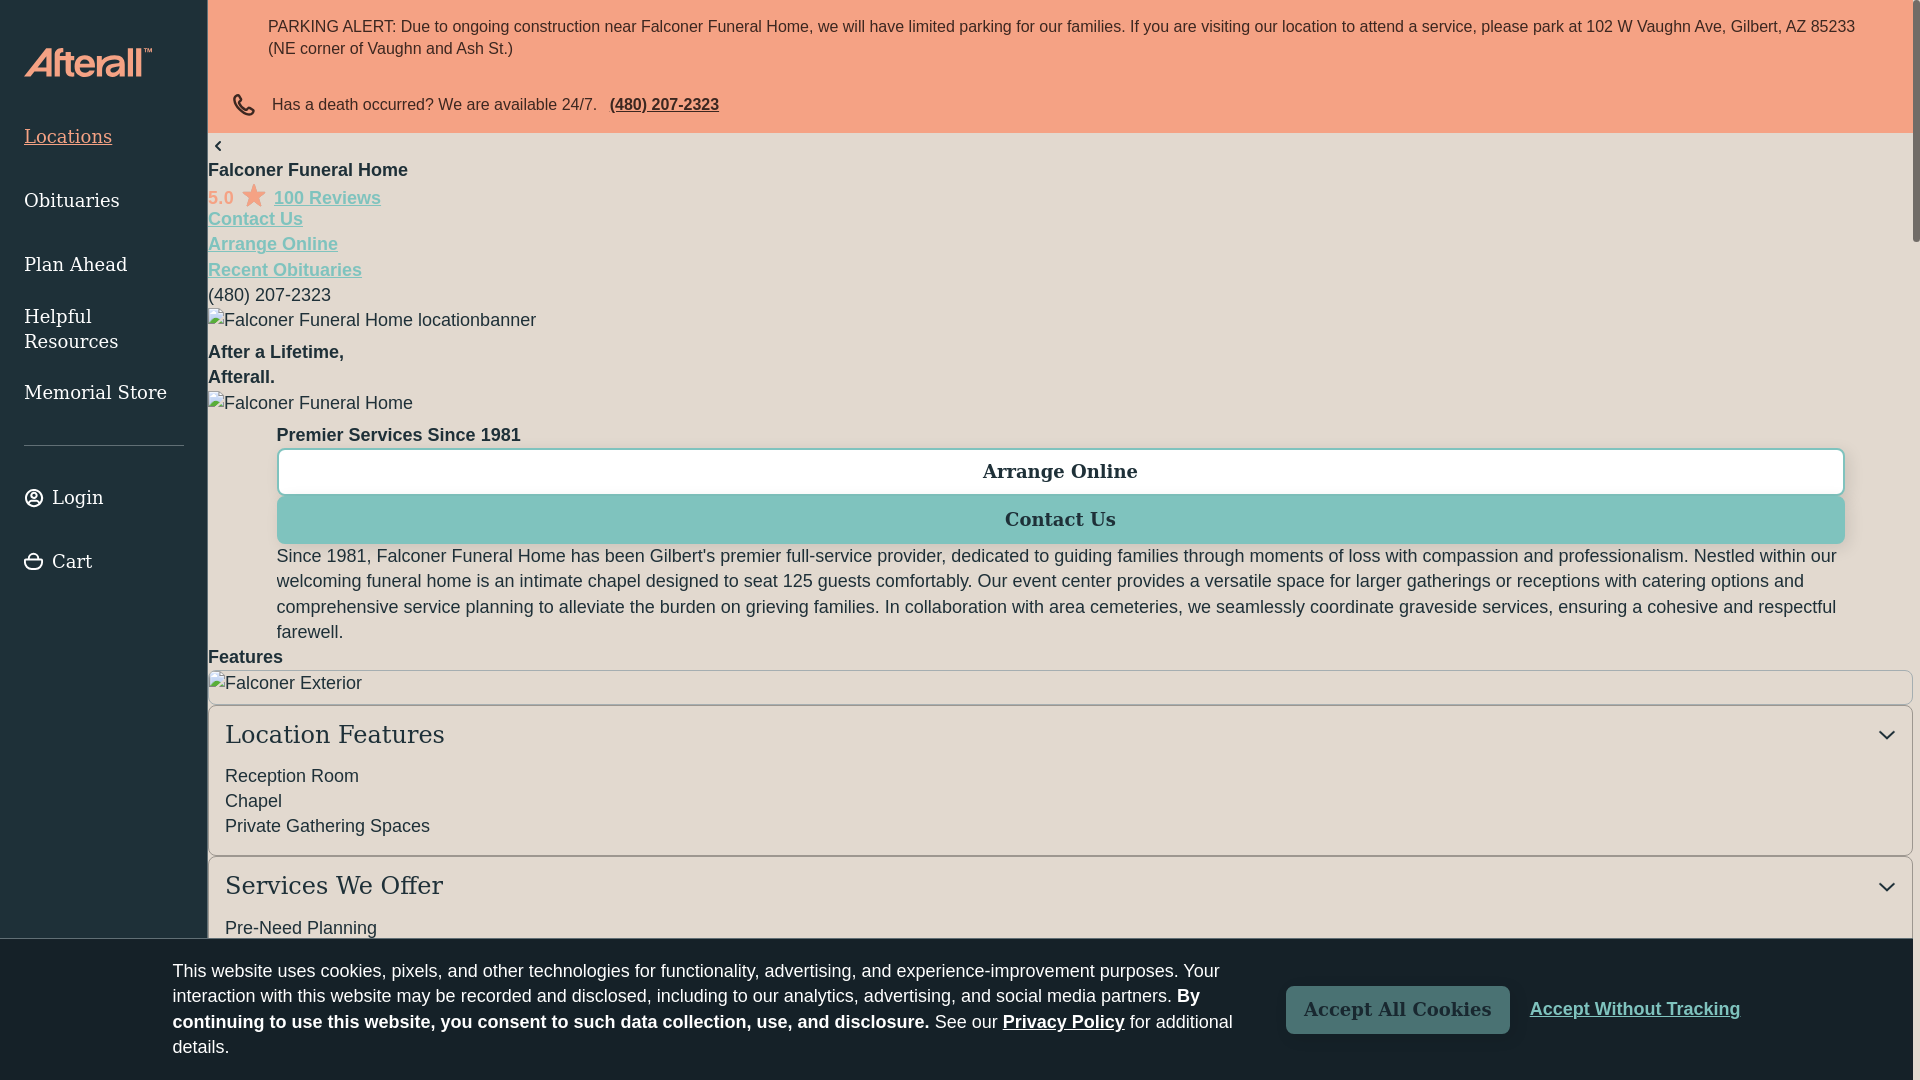  Describe the element at coordinates (255, 218) in the screenshot. I see `Contact Us` at that location.